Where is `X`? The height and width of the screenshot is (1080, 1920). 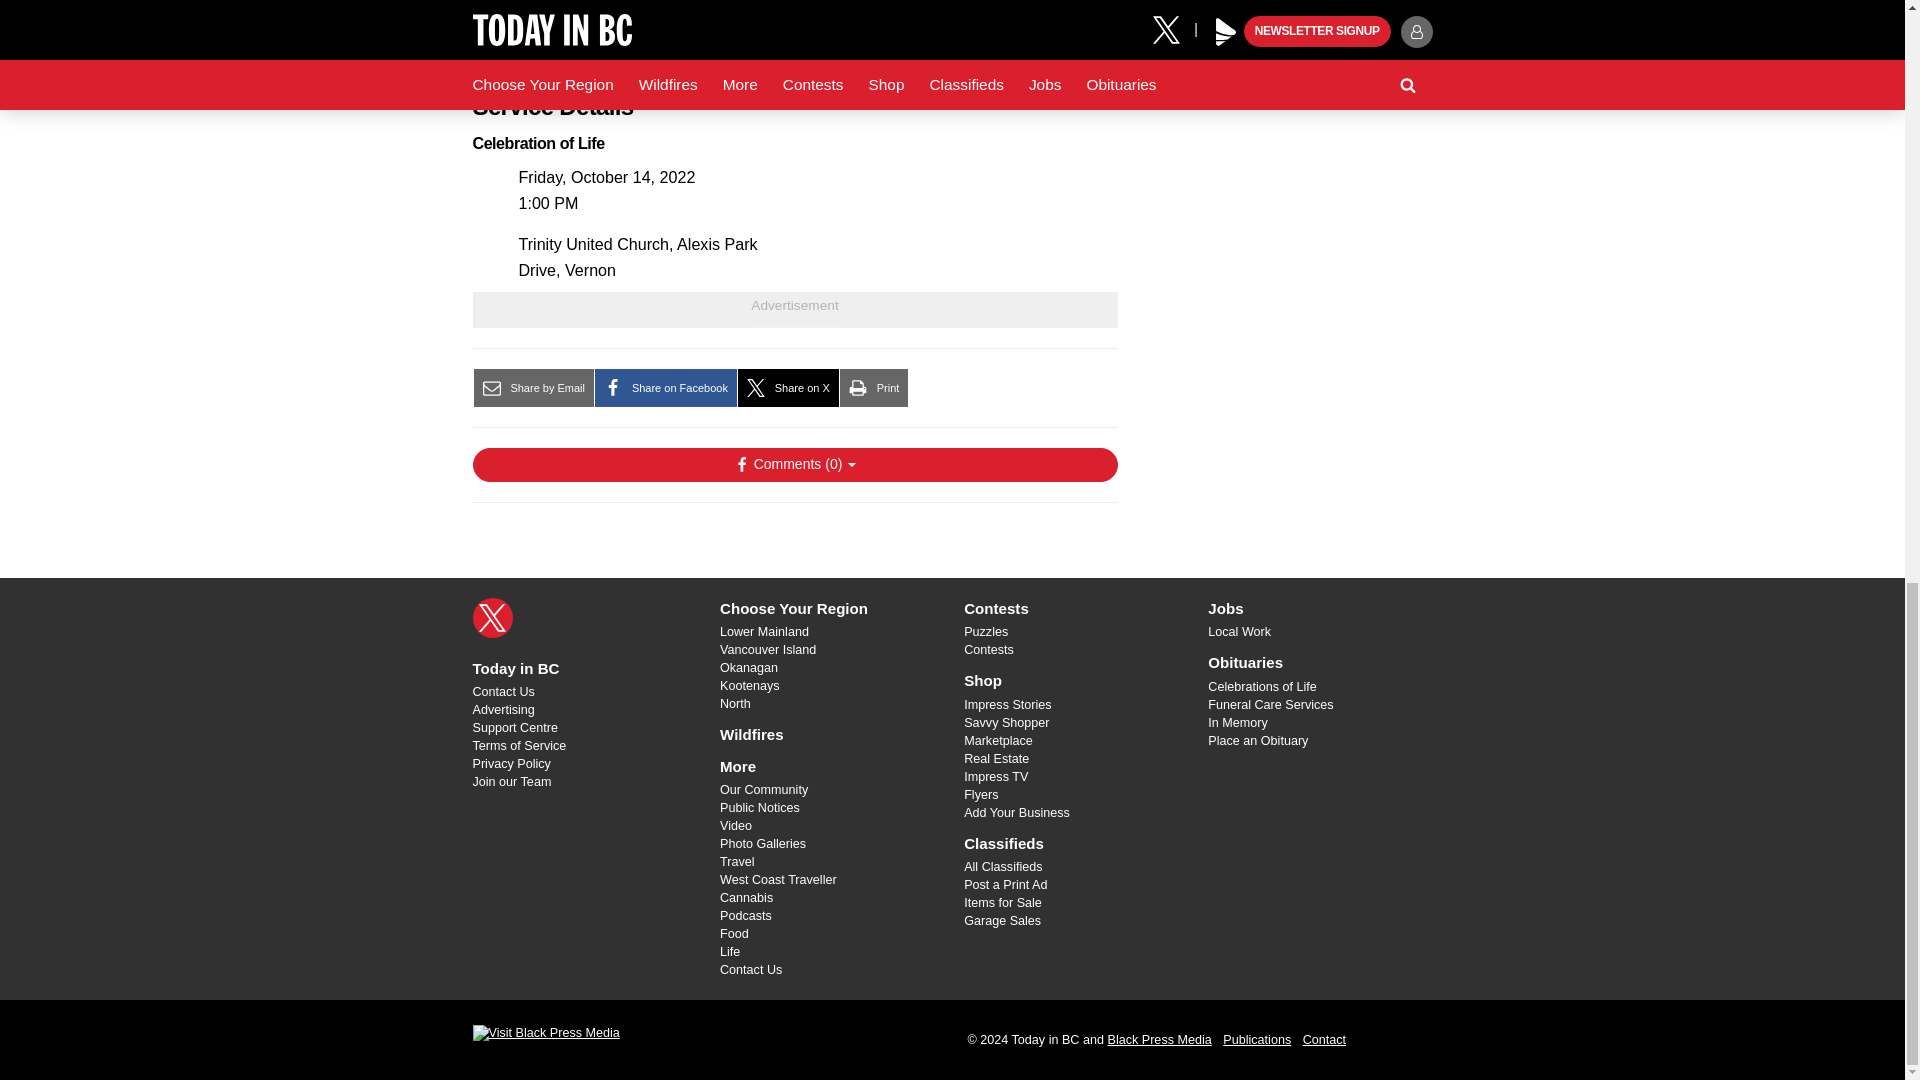
X is located at coordinates (492, 618).